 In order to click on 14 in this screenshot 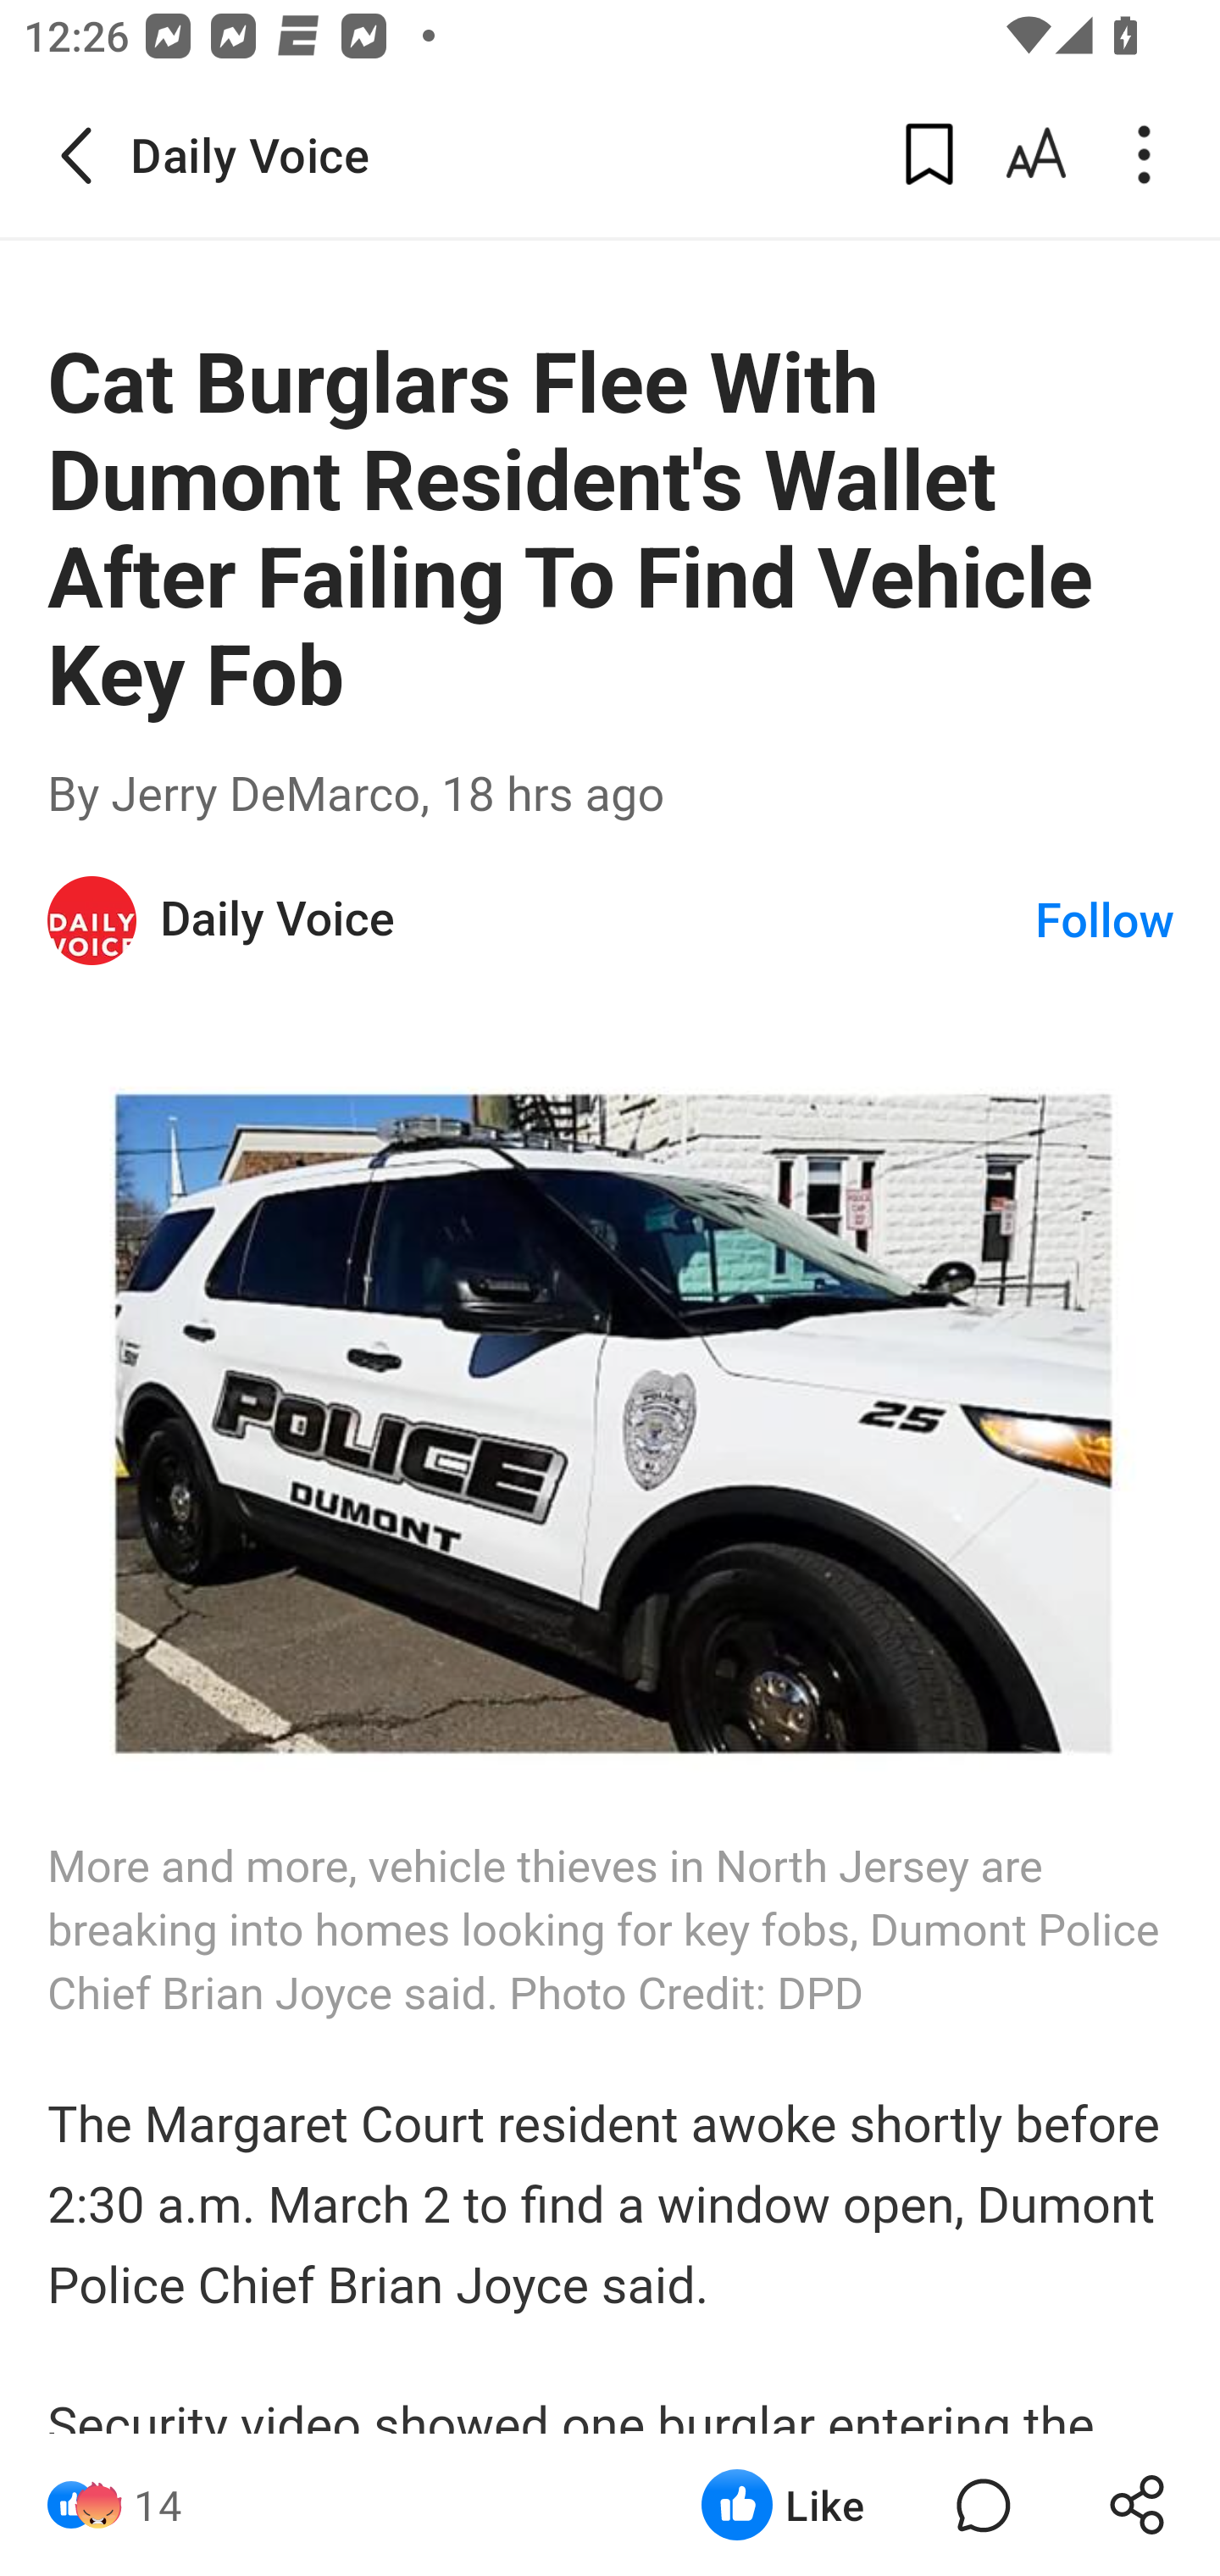, I will do `click(158, 2505)`.